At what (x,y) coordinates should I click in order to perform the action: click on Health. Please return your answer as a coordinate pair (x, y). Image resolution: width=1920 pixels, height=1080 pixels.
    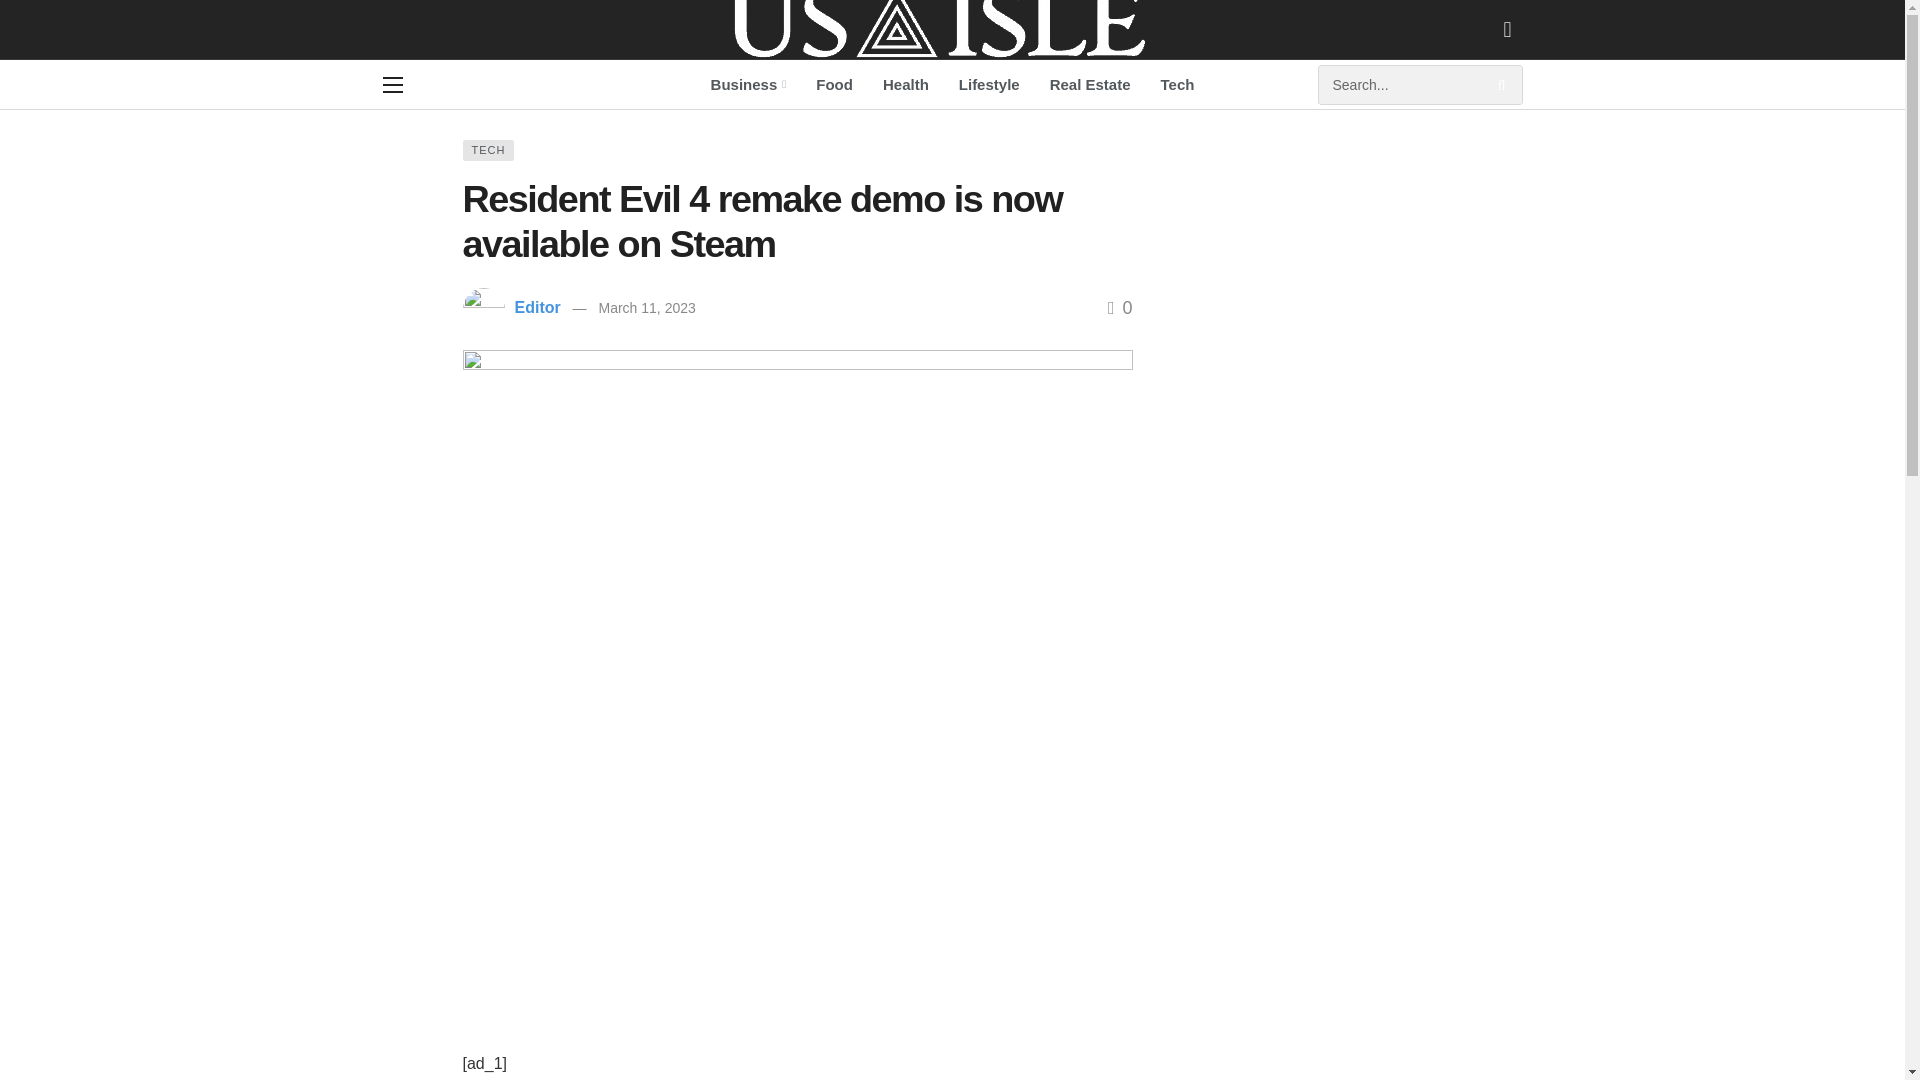
    Looking at the image, I should click on (906, 84).